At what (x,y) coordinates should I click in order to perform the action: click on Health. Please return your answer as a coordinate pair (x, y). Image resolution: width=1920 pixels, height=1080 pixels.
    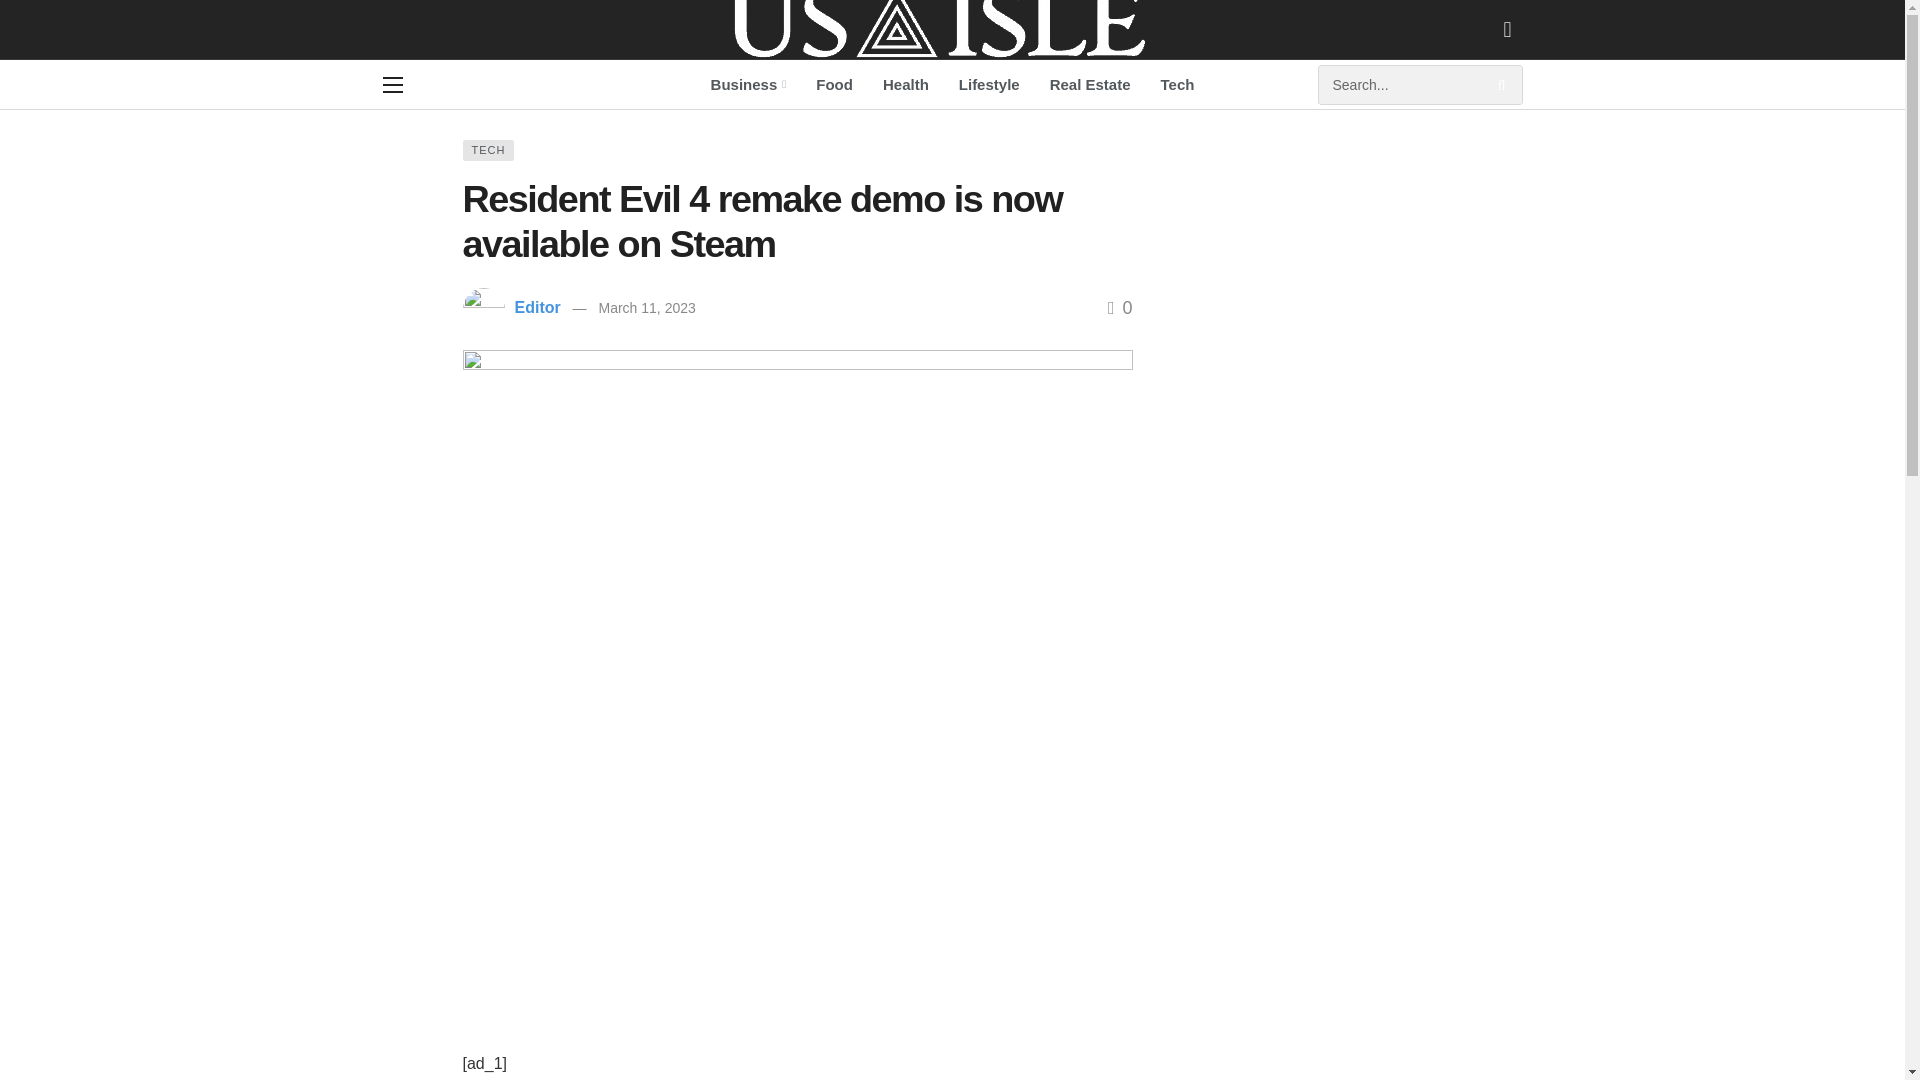
    Looking at the image, I should click on (906, 84).